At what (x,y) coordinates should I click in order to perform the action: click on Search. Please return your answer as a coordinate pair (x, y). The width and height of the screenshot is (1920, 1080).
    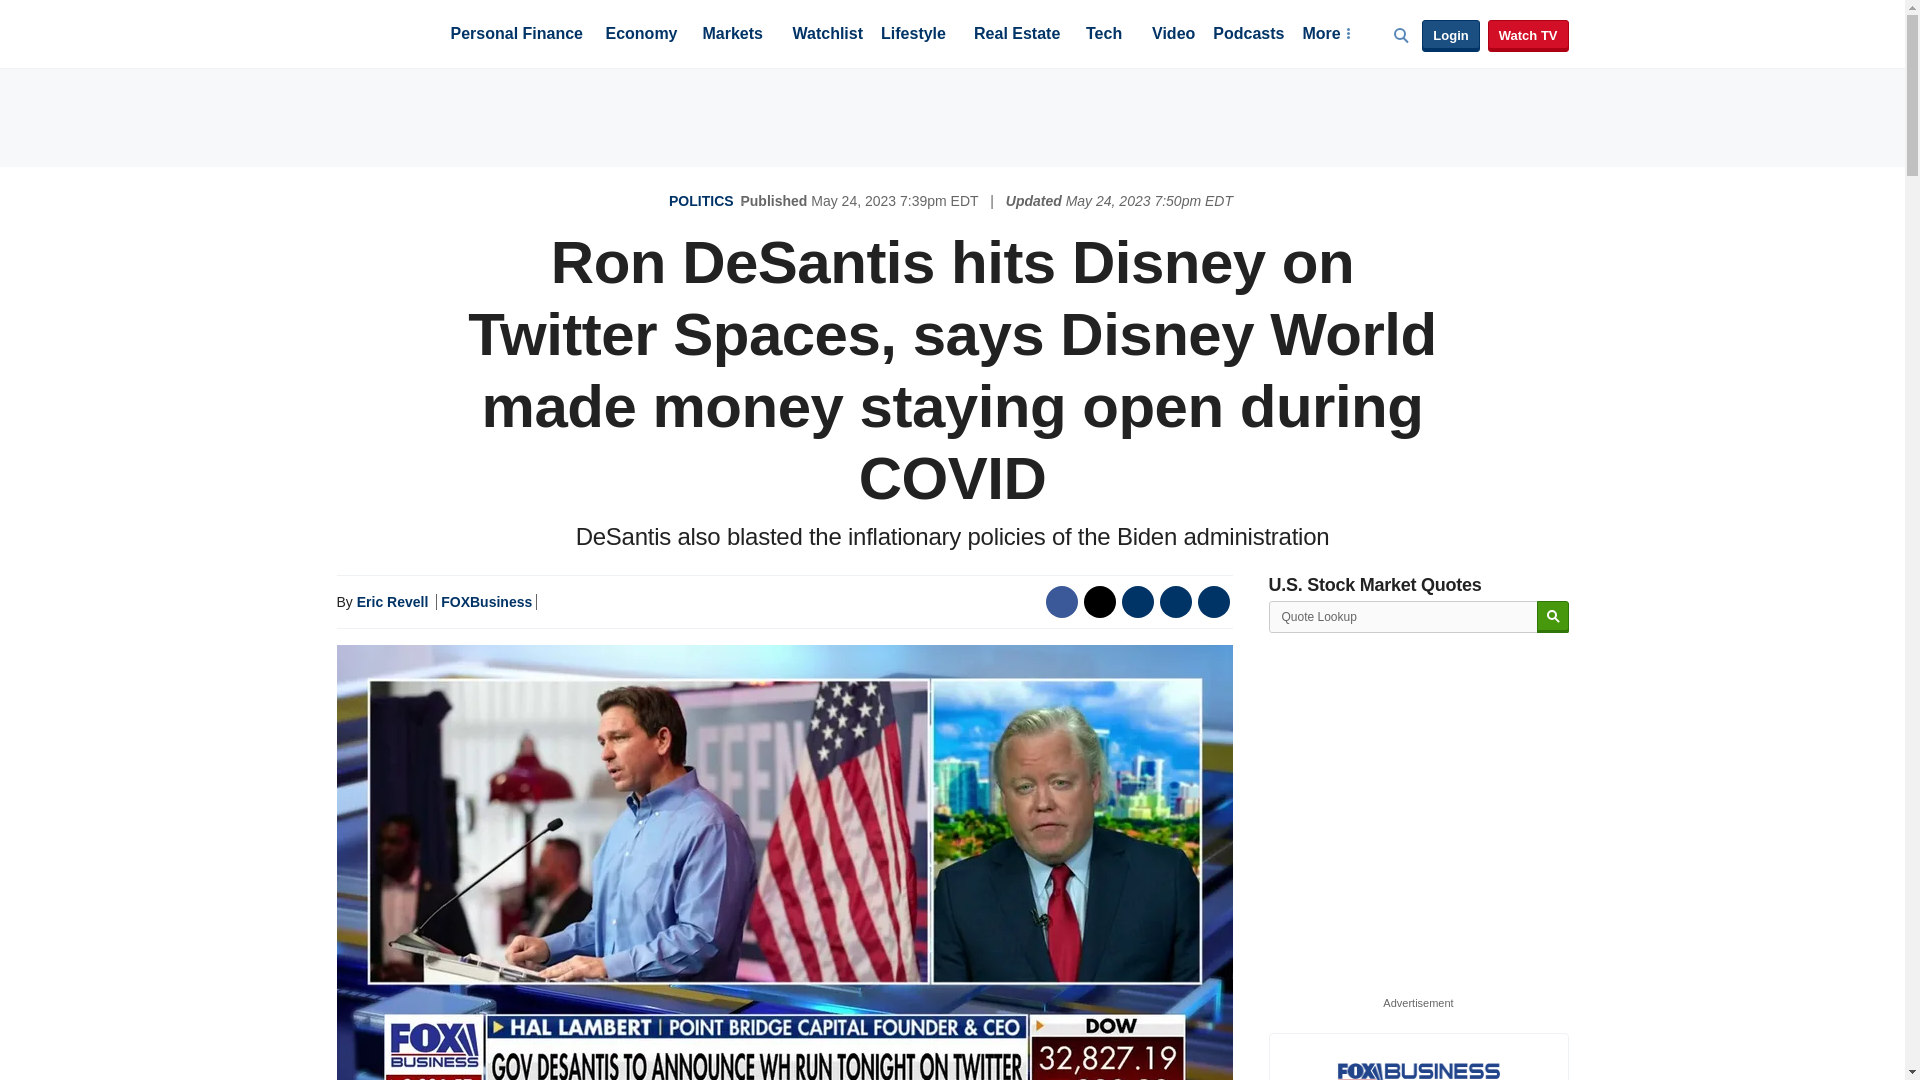
    Looking at the image, I should click on (1552, 616).